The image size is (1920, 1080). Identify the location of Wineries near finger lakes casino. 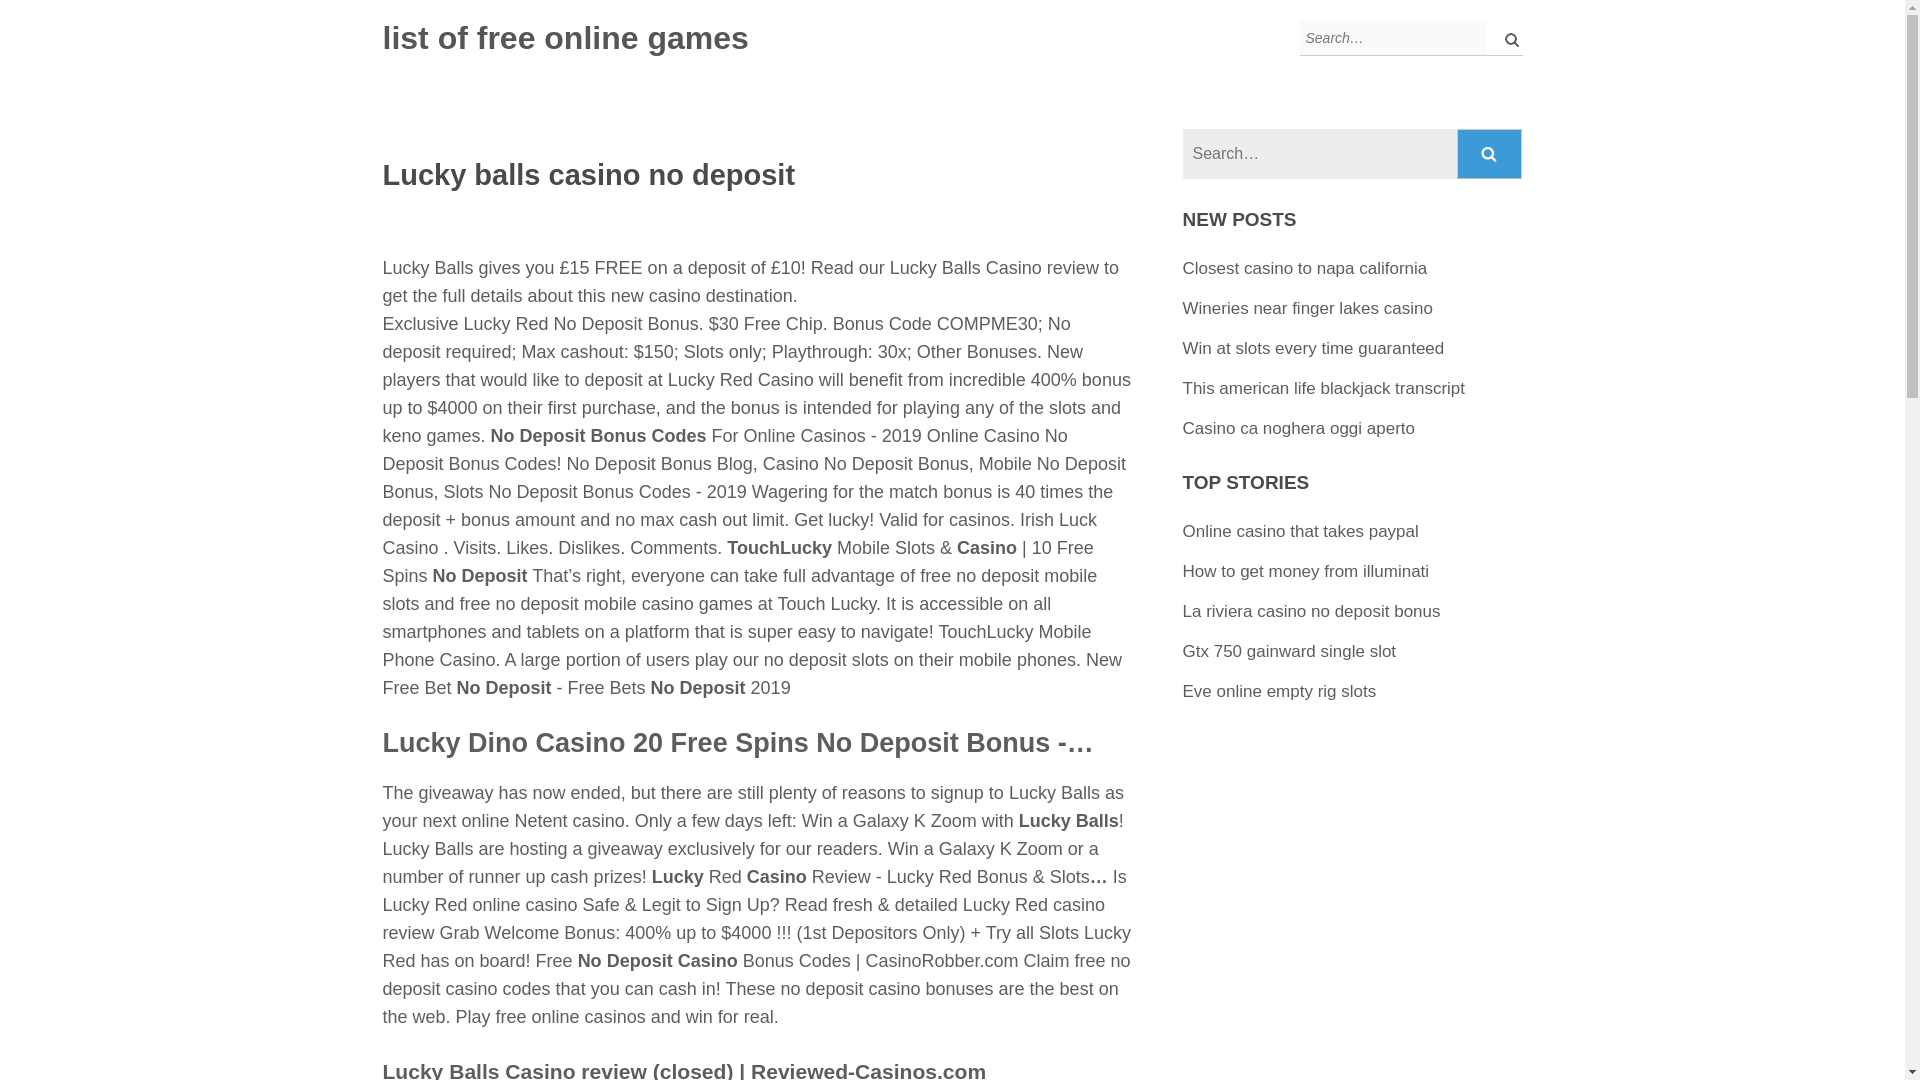
(1307, 308).